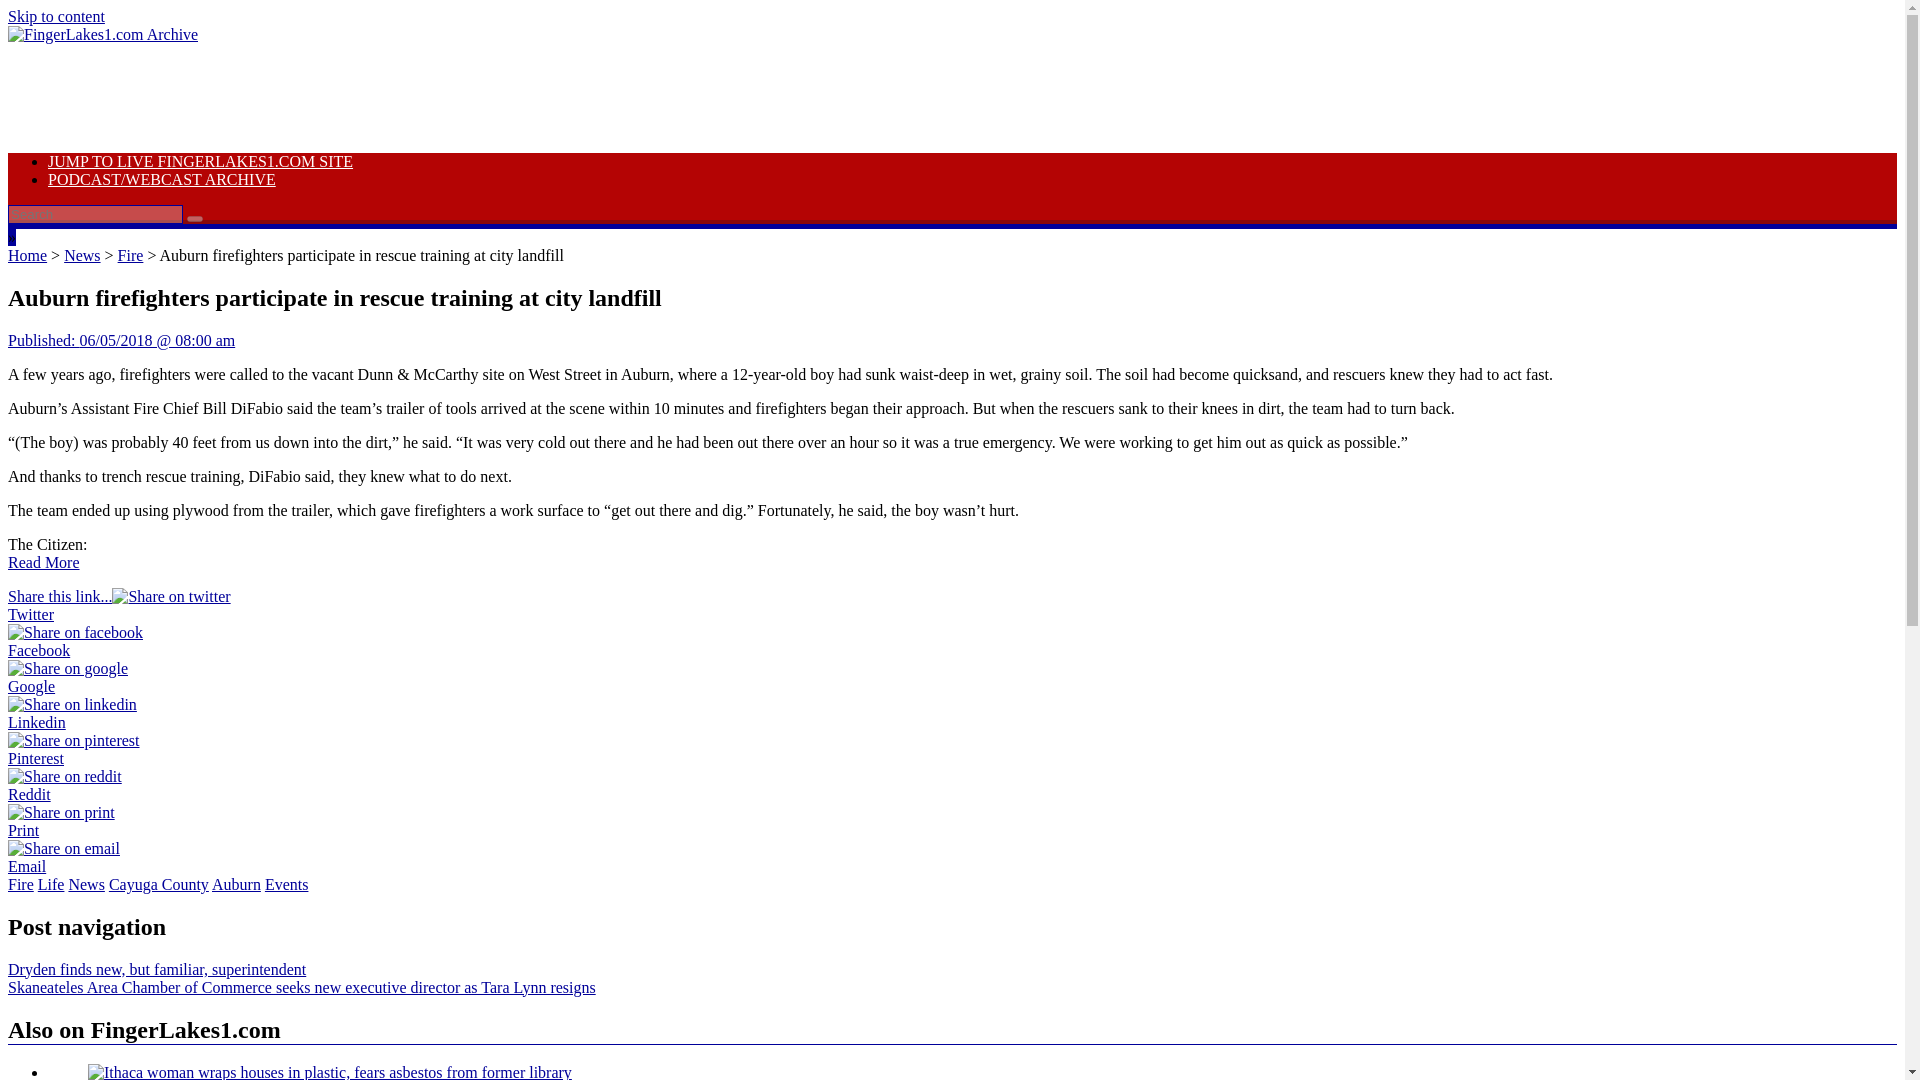 This screenshot has width=1920, height=1080. What do you see at coordinates (85, 884) in the screenshot?
I see `News` at bounding box center [85, 884].